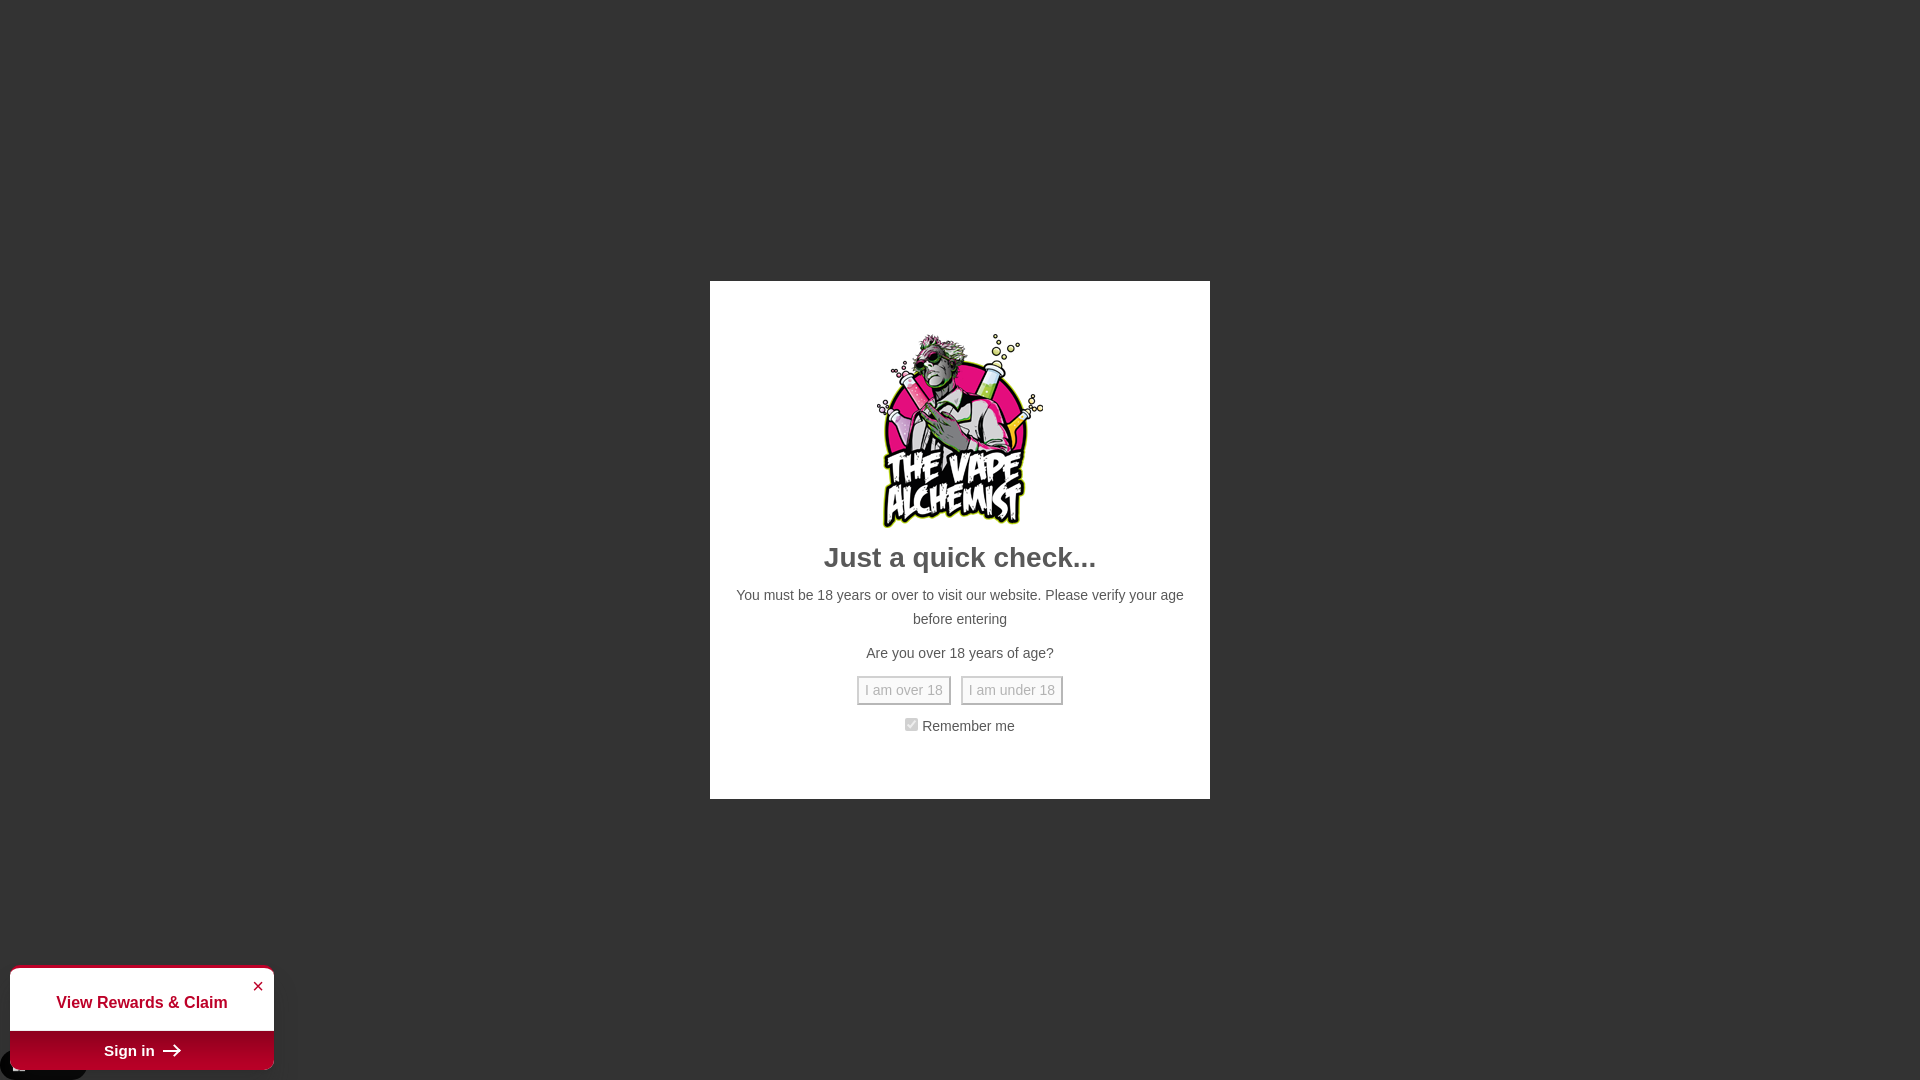 The height and width of the screenshot is (1080, 1920). I want to click on 01270 368814, so click(312, 24).